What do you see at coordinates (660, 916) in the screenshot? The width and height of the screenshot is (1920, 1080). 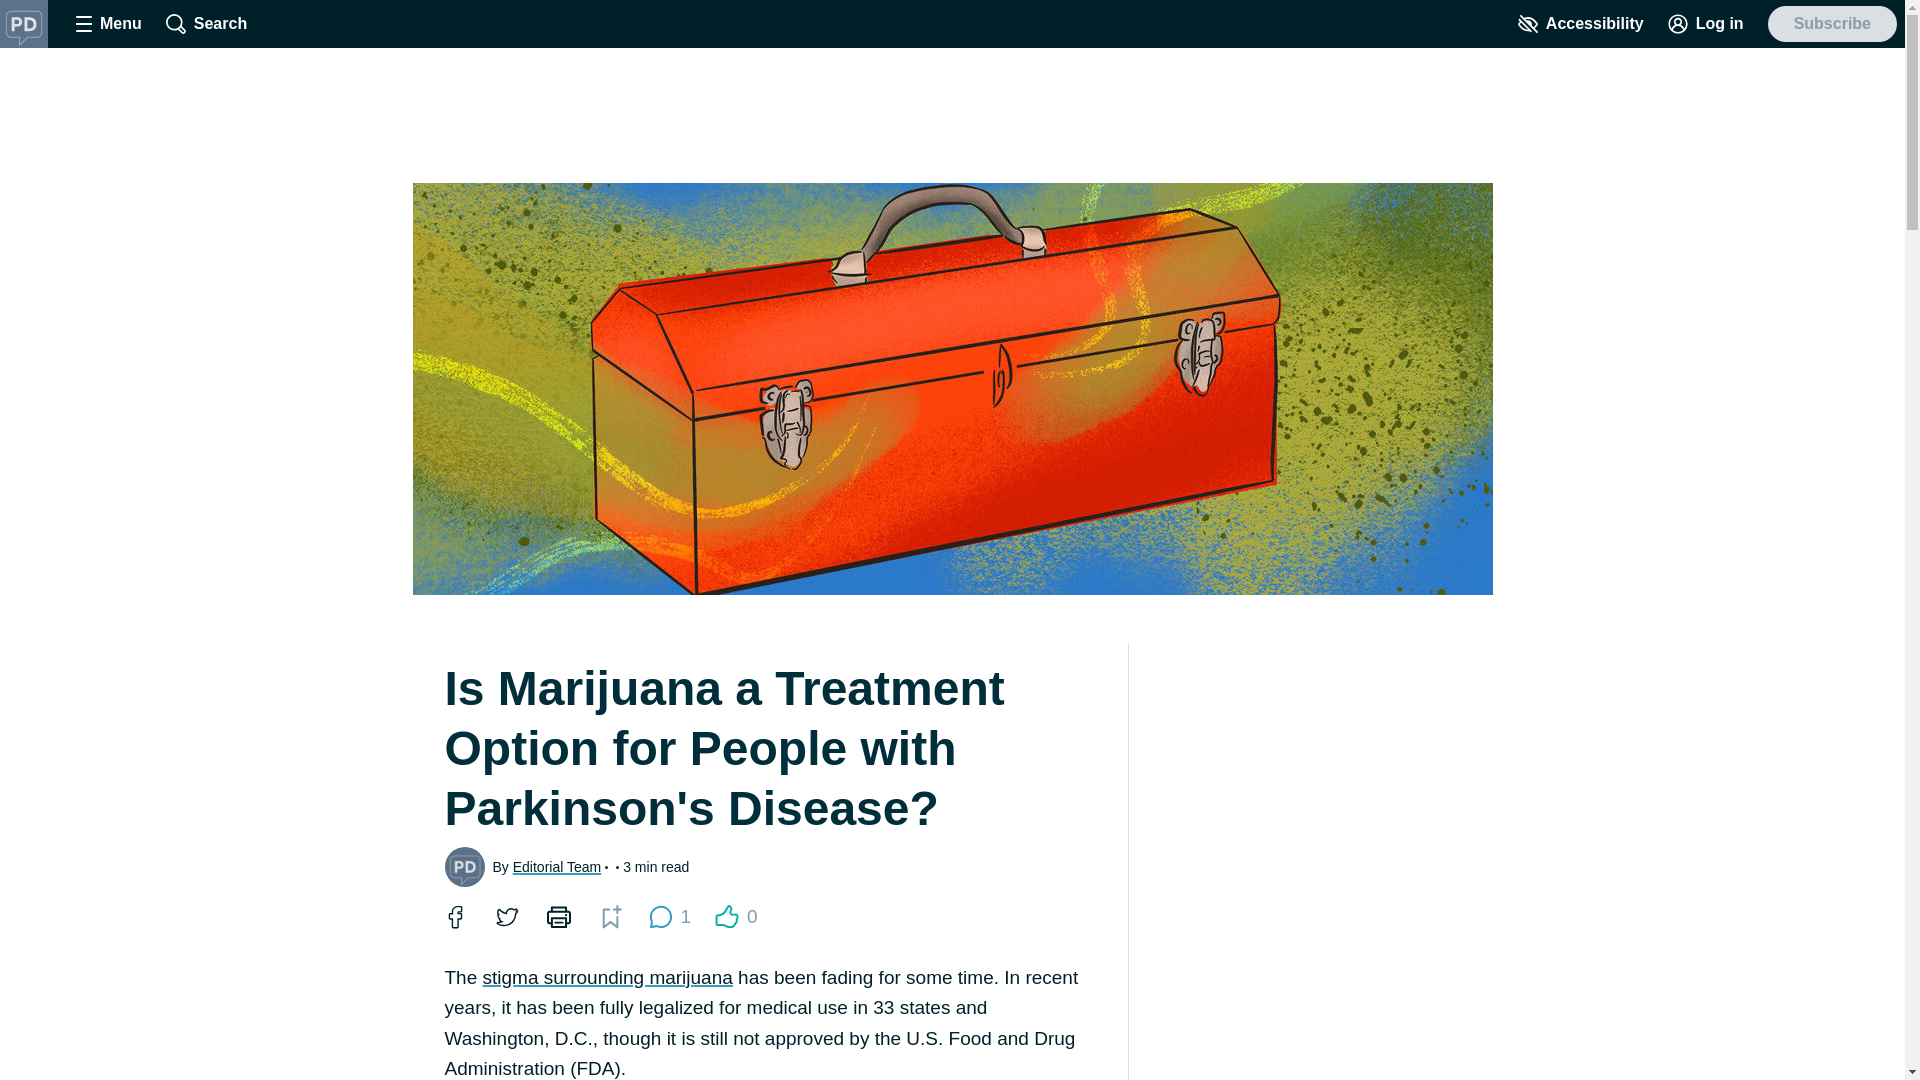 I see `comment` at bounding box center [660, 916].